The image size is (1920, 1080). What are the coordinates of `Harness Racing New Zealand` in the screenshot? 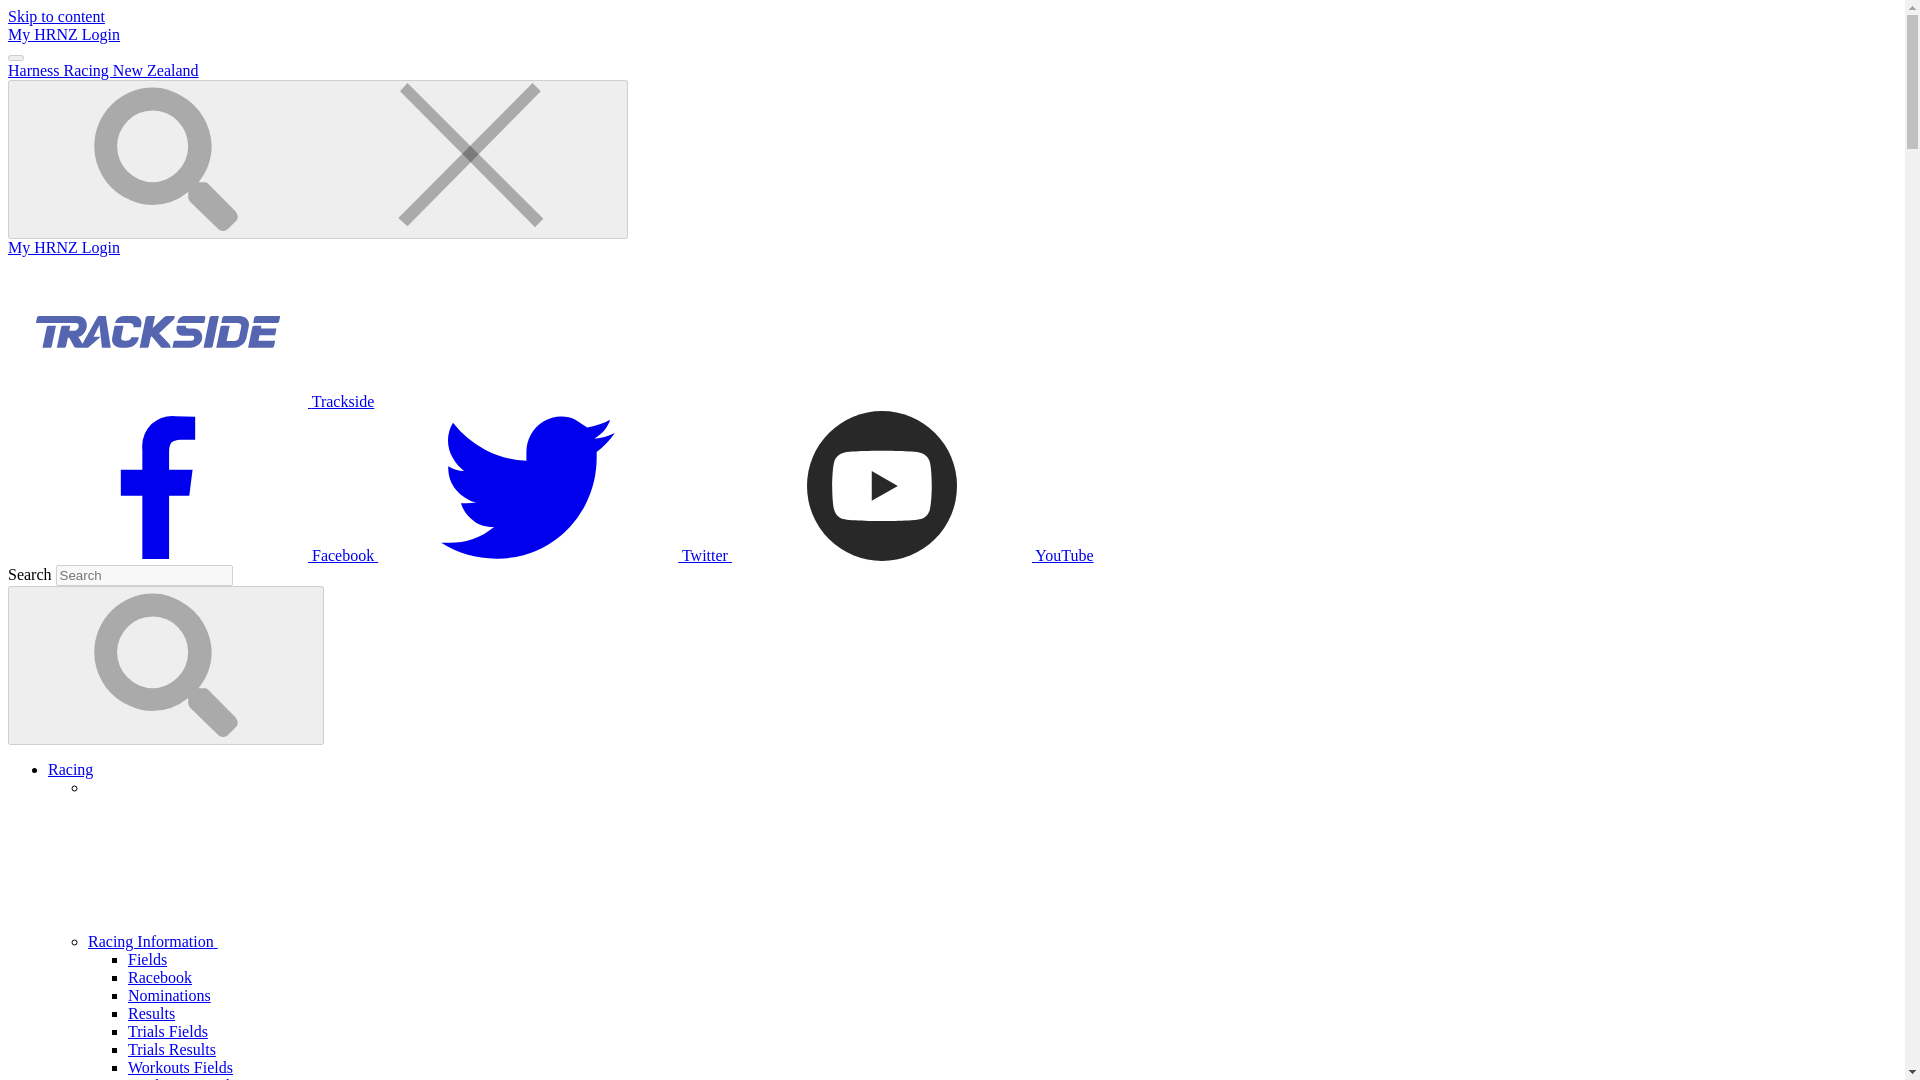 It's located at (103, 70).